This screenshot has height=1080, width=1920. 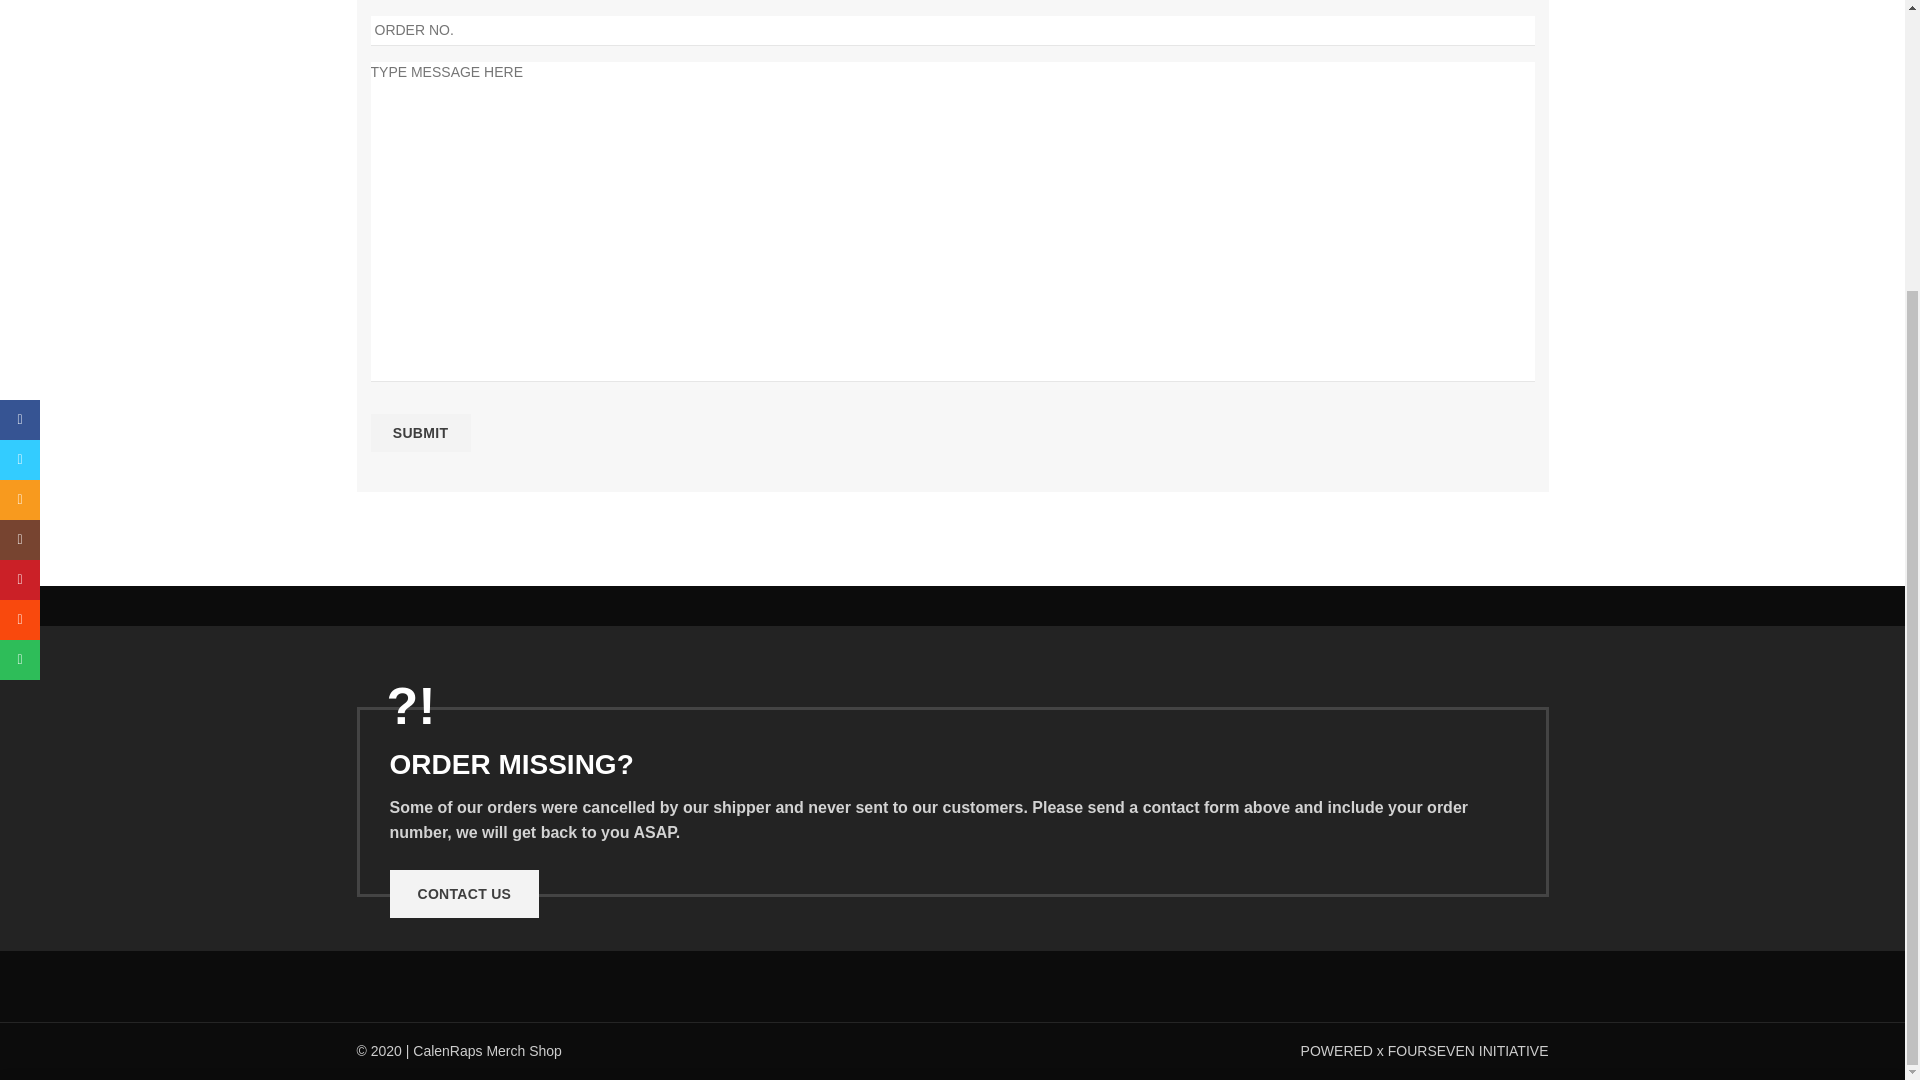 I want to click on SUBMIT, so click(x=420, y=432).